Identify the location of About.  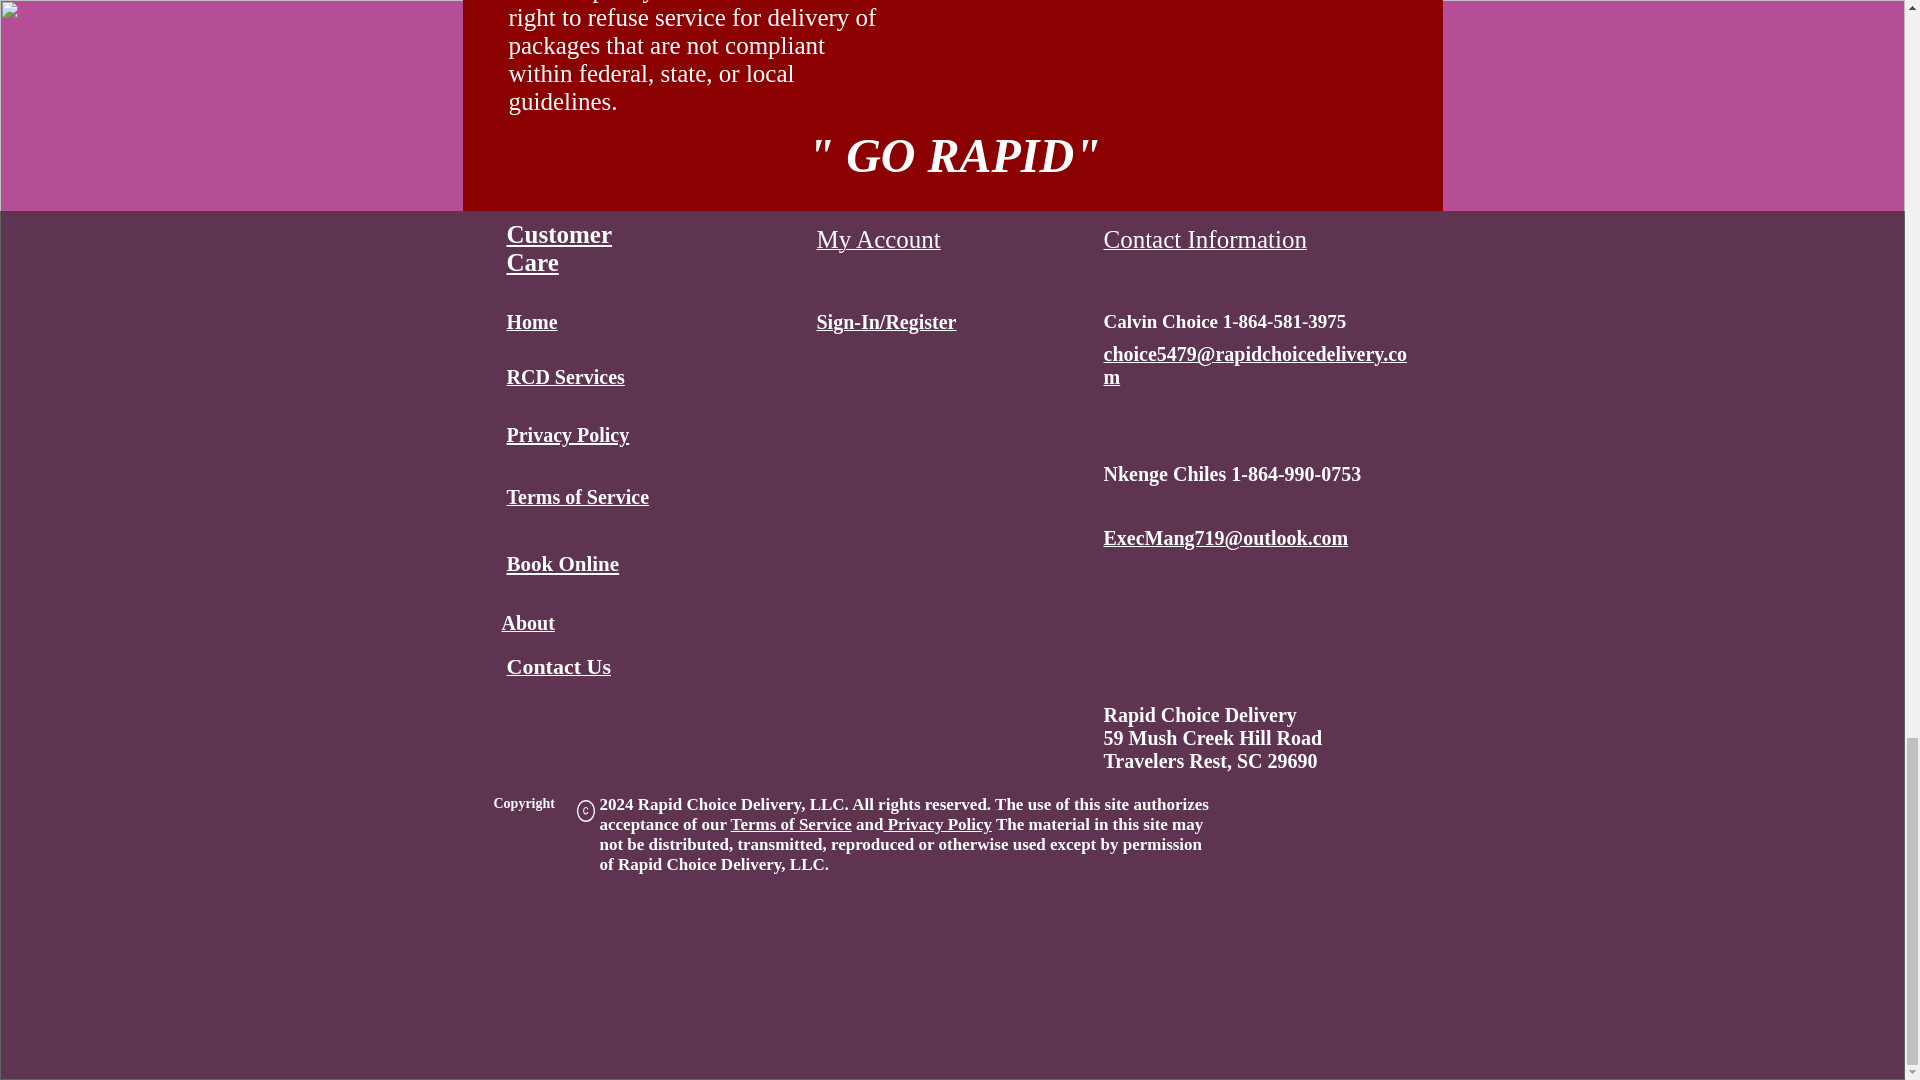
(528, 625).